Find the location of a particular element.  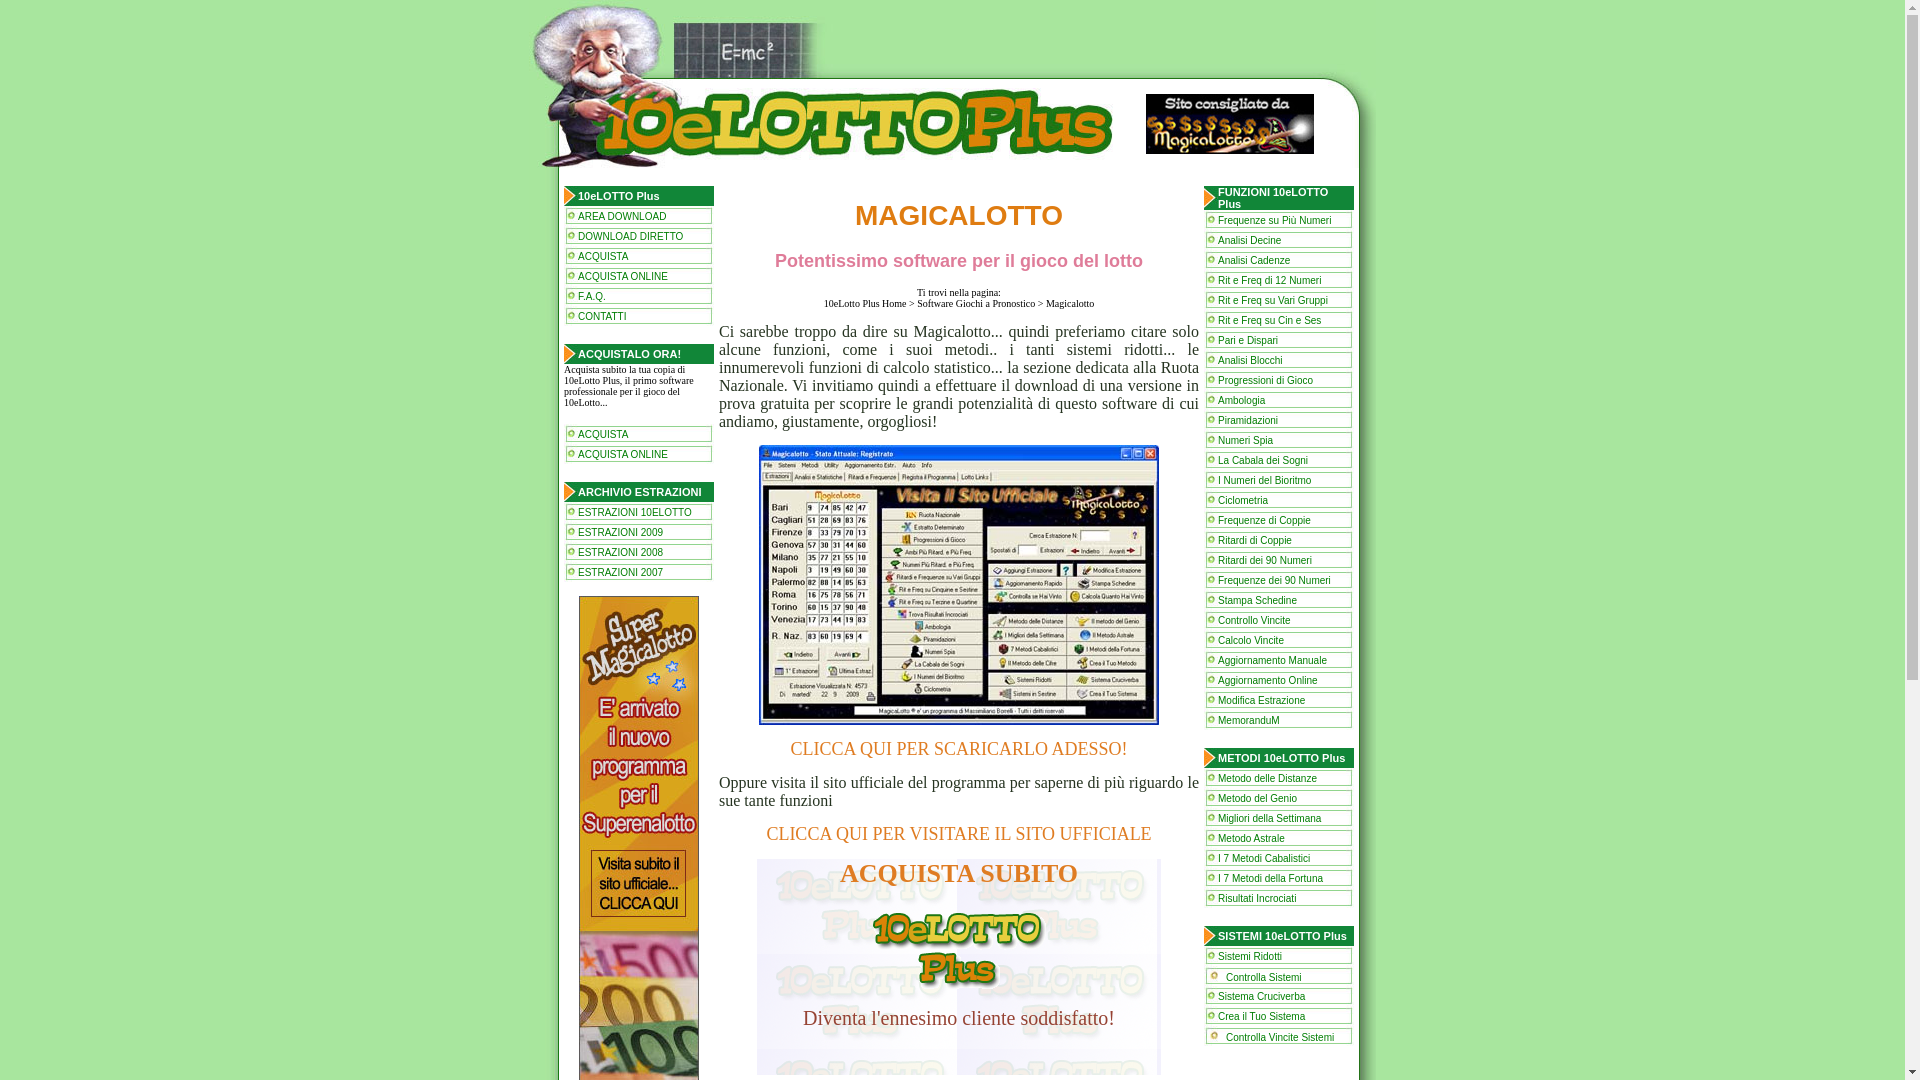

ACQUISTA ONLINE is located at coordinates (623, 276).